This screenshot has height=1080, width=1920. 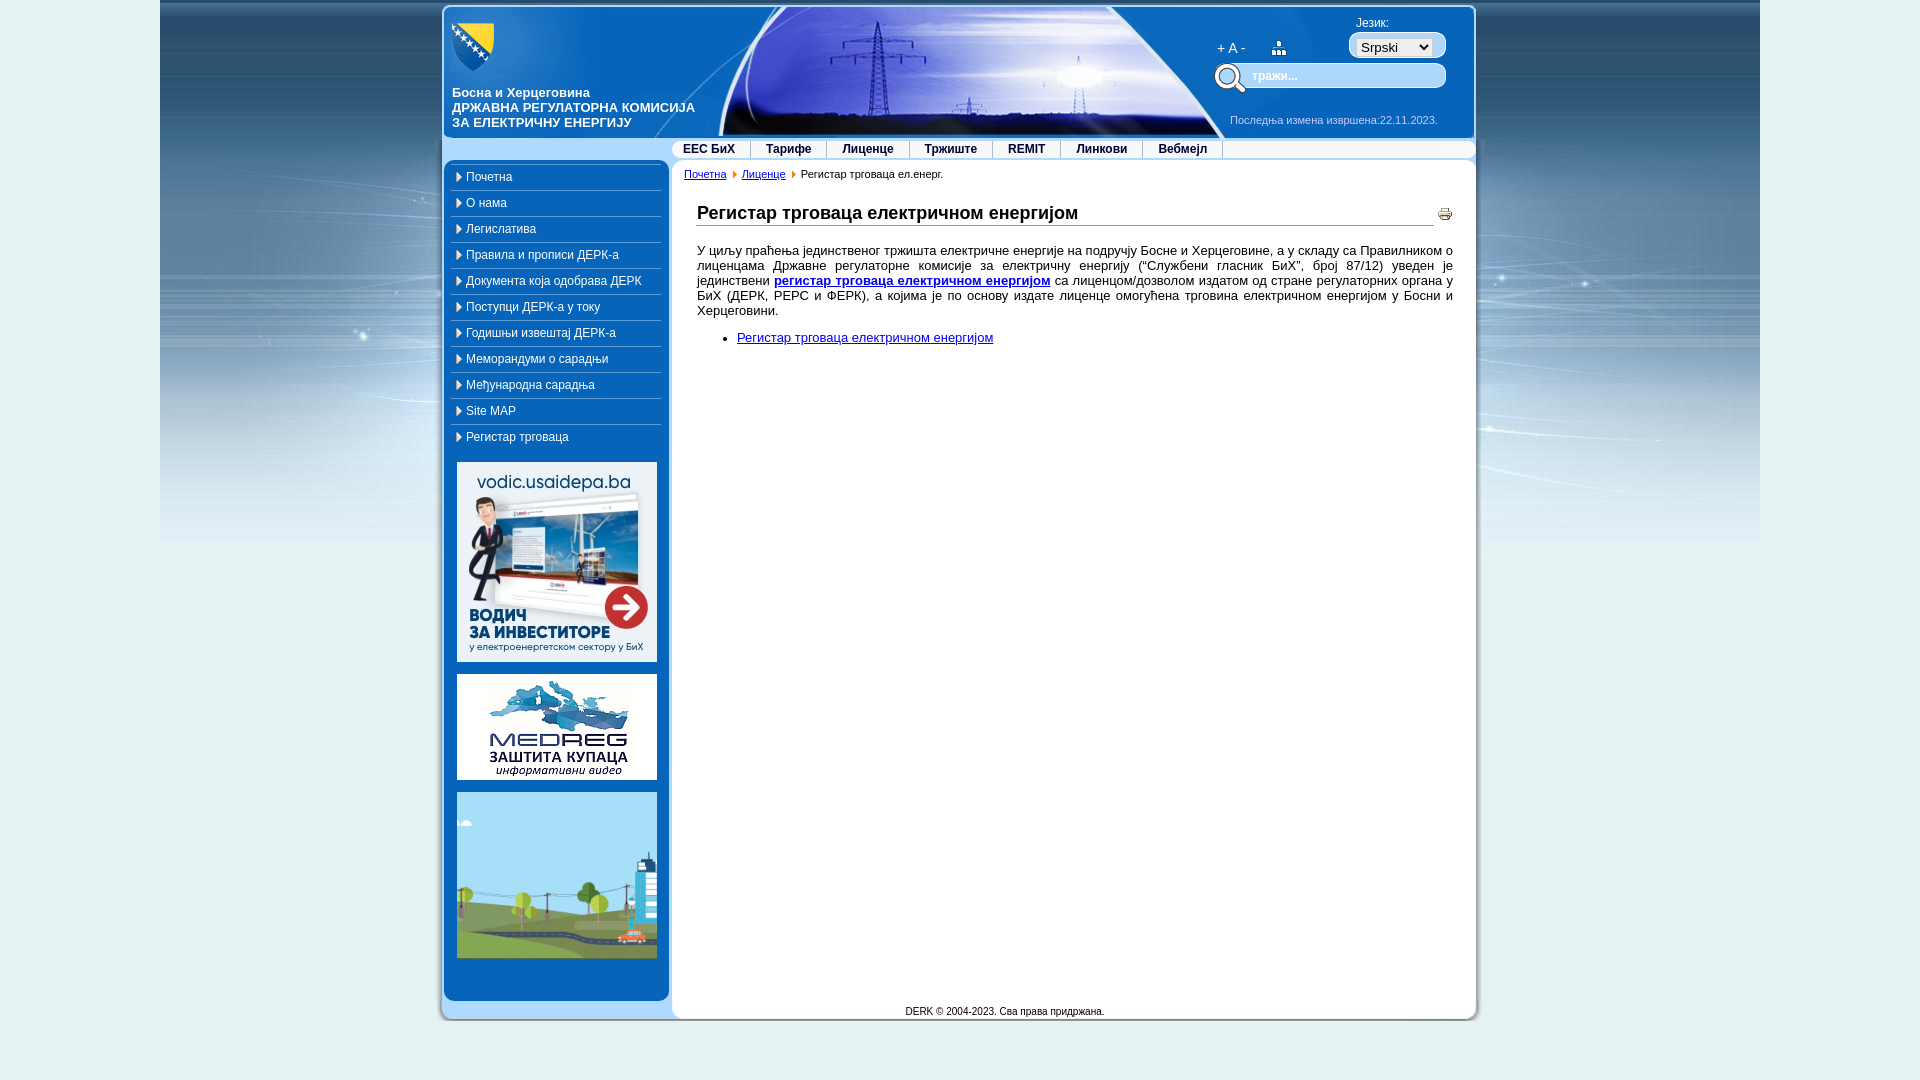 What do you see at coordinates (1221, 48) in the screenshot?
I see `+` at bounding box center [1221, 48].